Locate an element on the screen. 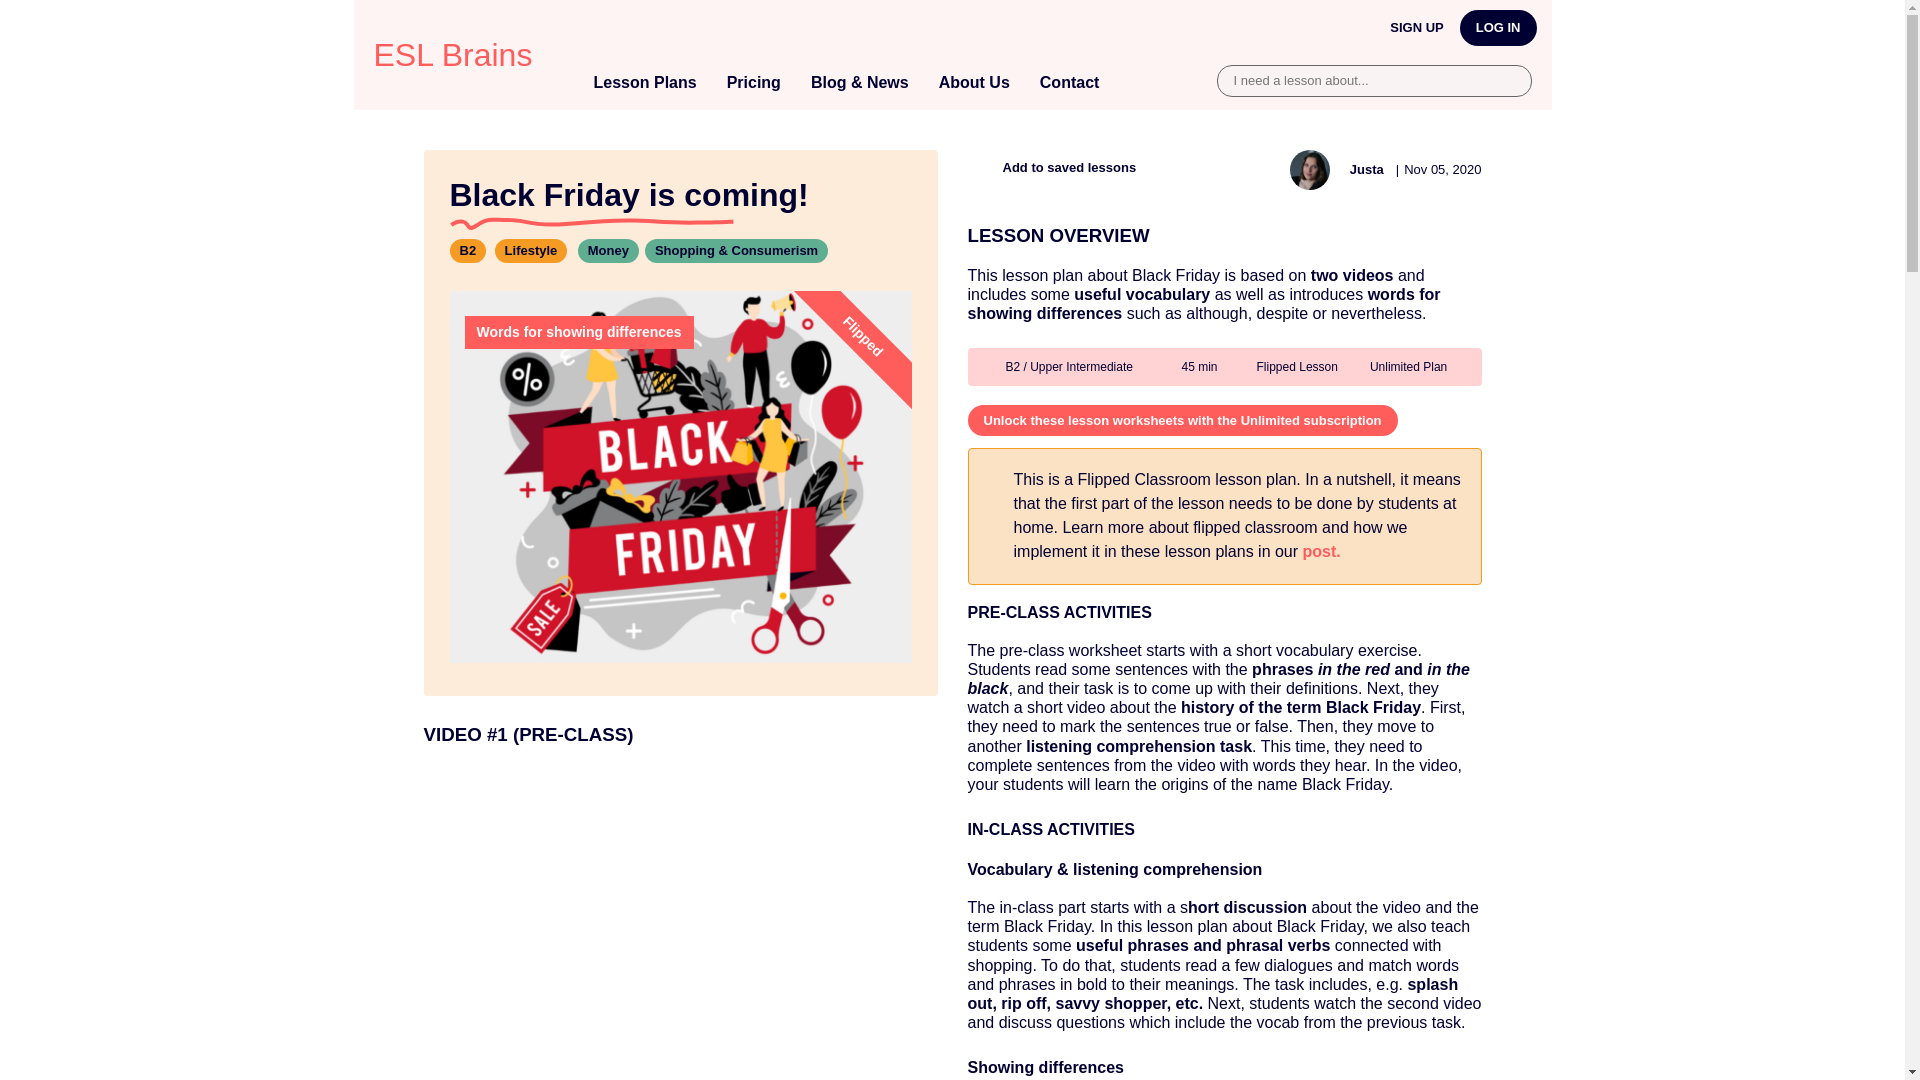  post. is located at coordinates (1322, 552).